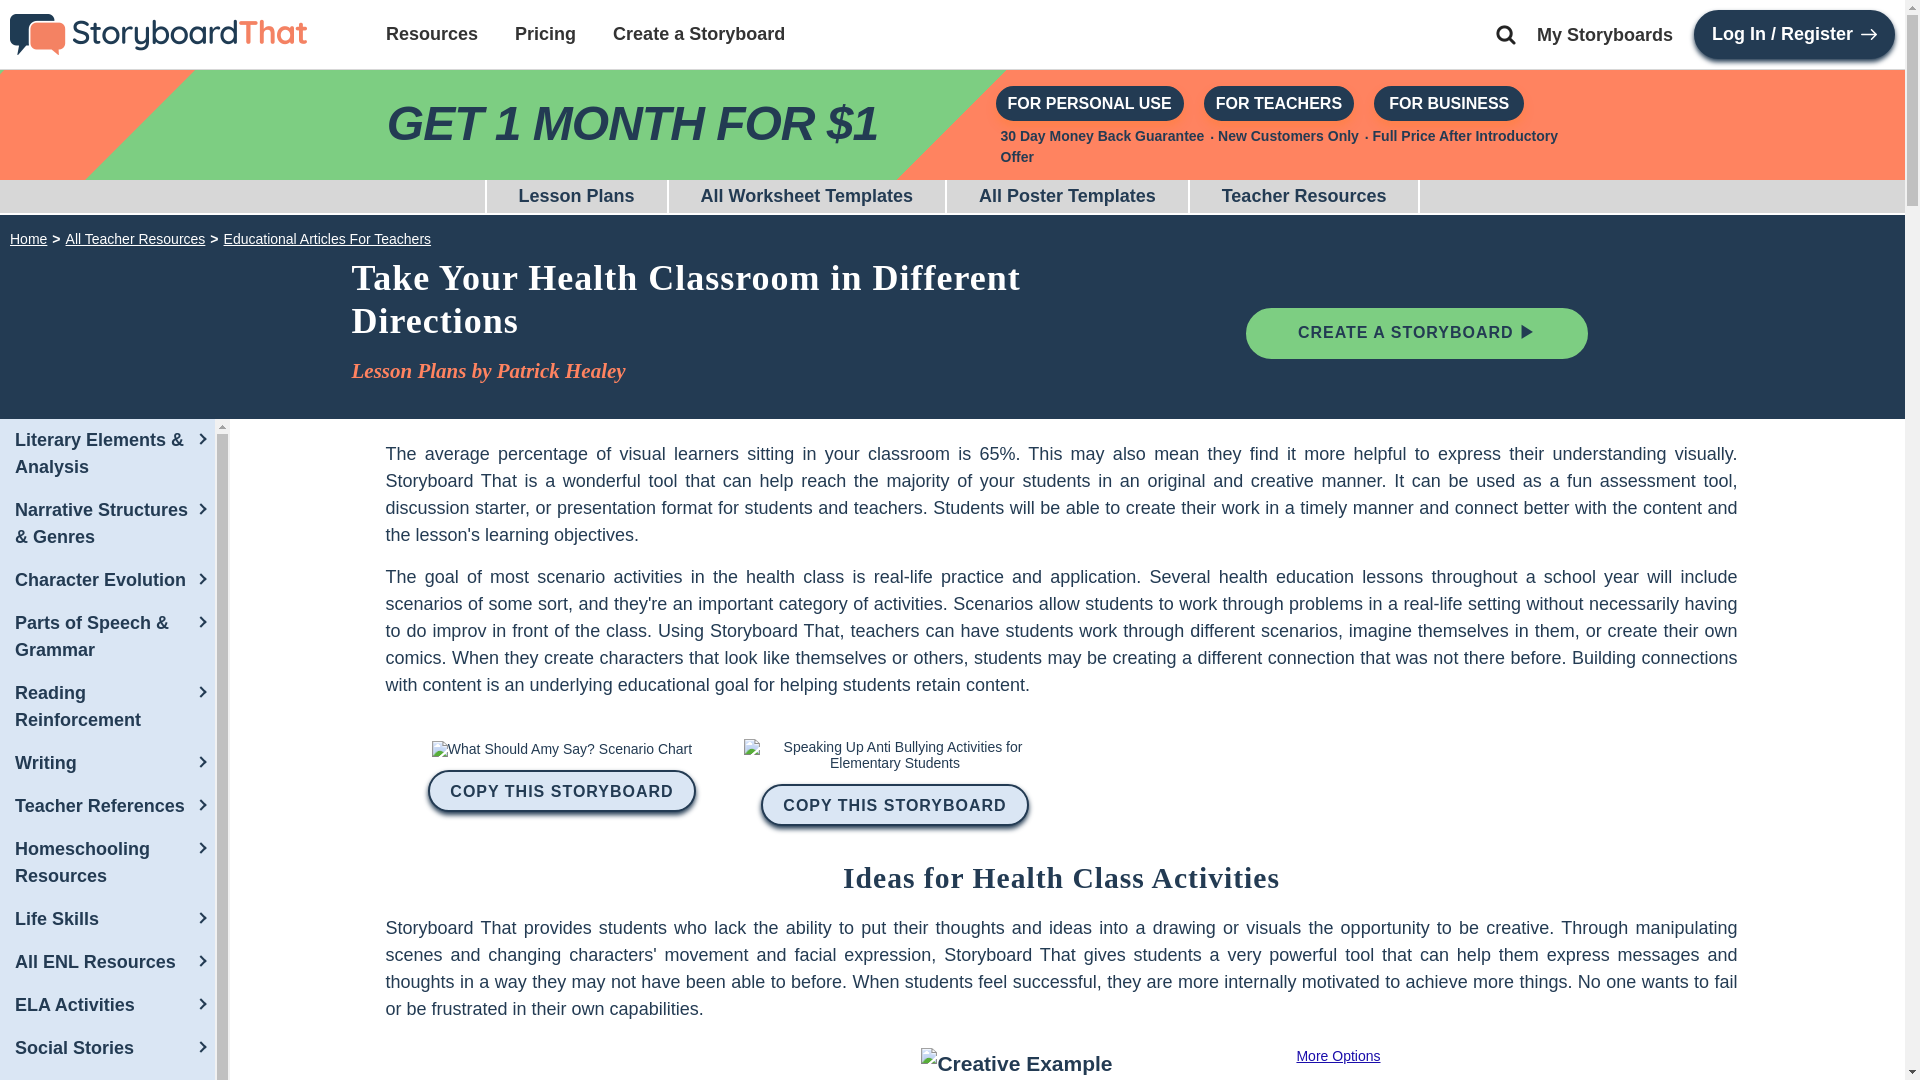 This screenshot has width=1920, height=1080. What do you see at coordinates (1090, 103) in the screenshot?
I see `Try Storyboard That Today!` at bounding box center [1090, 103].